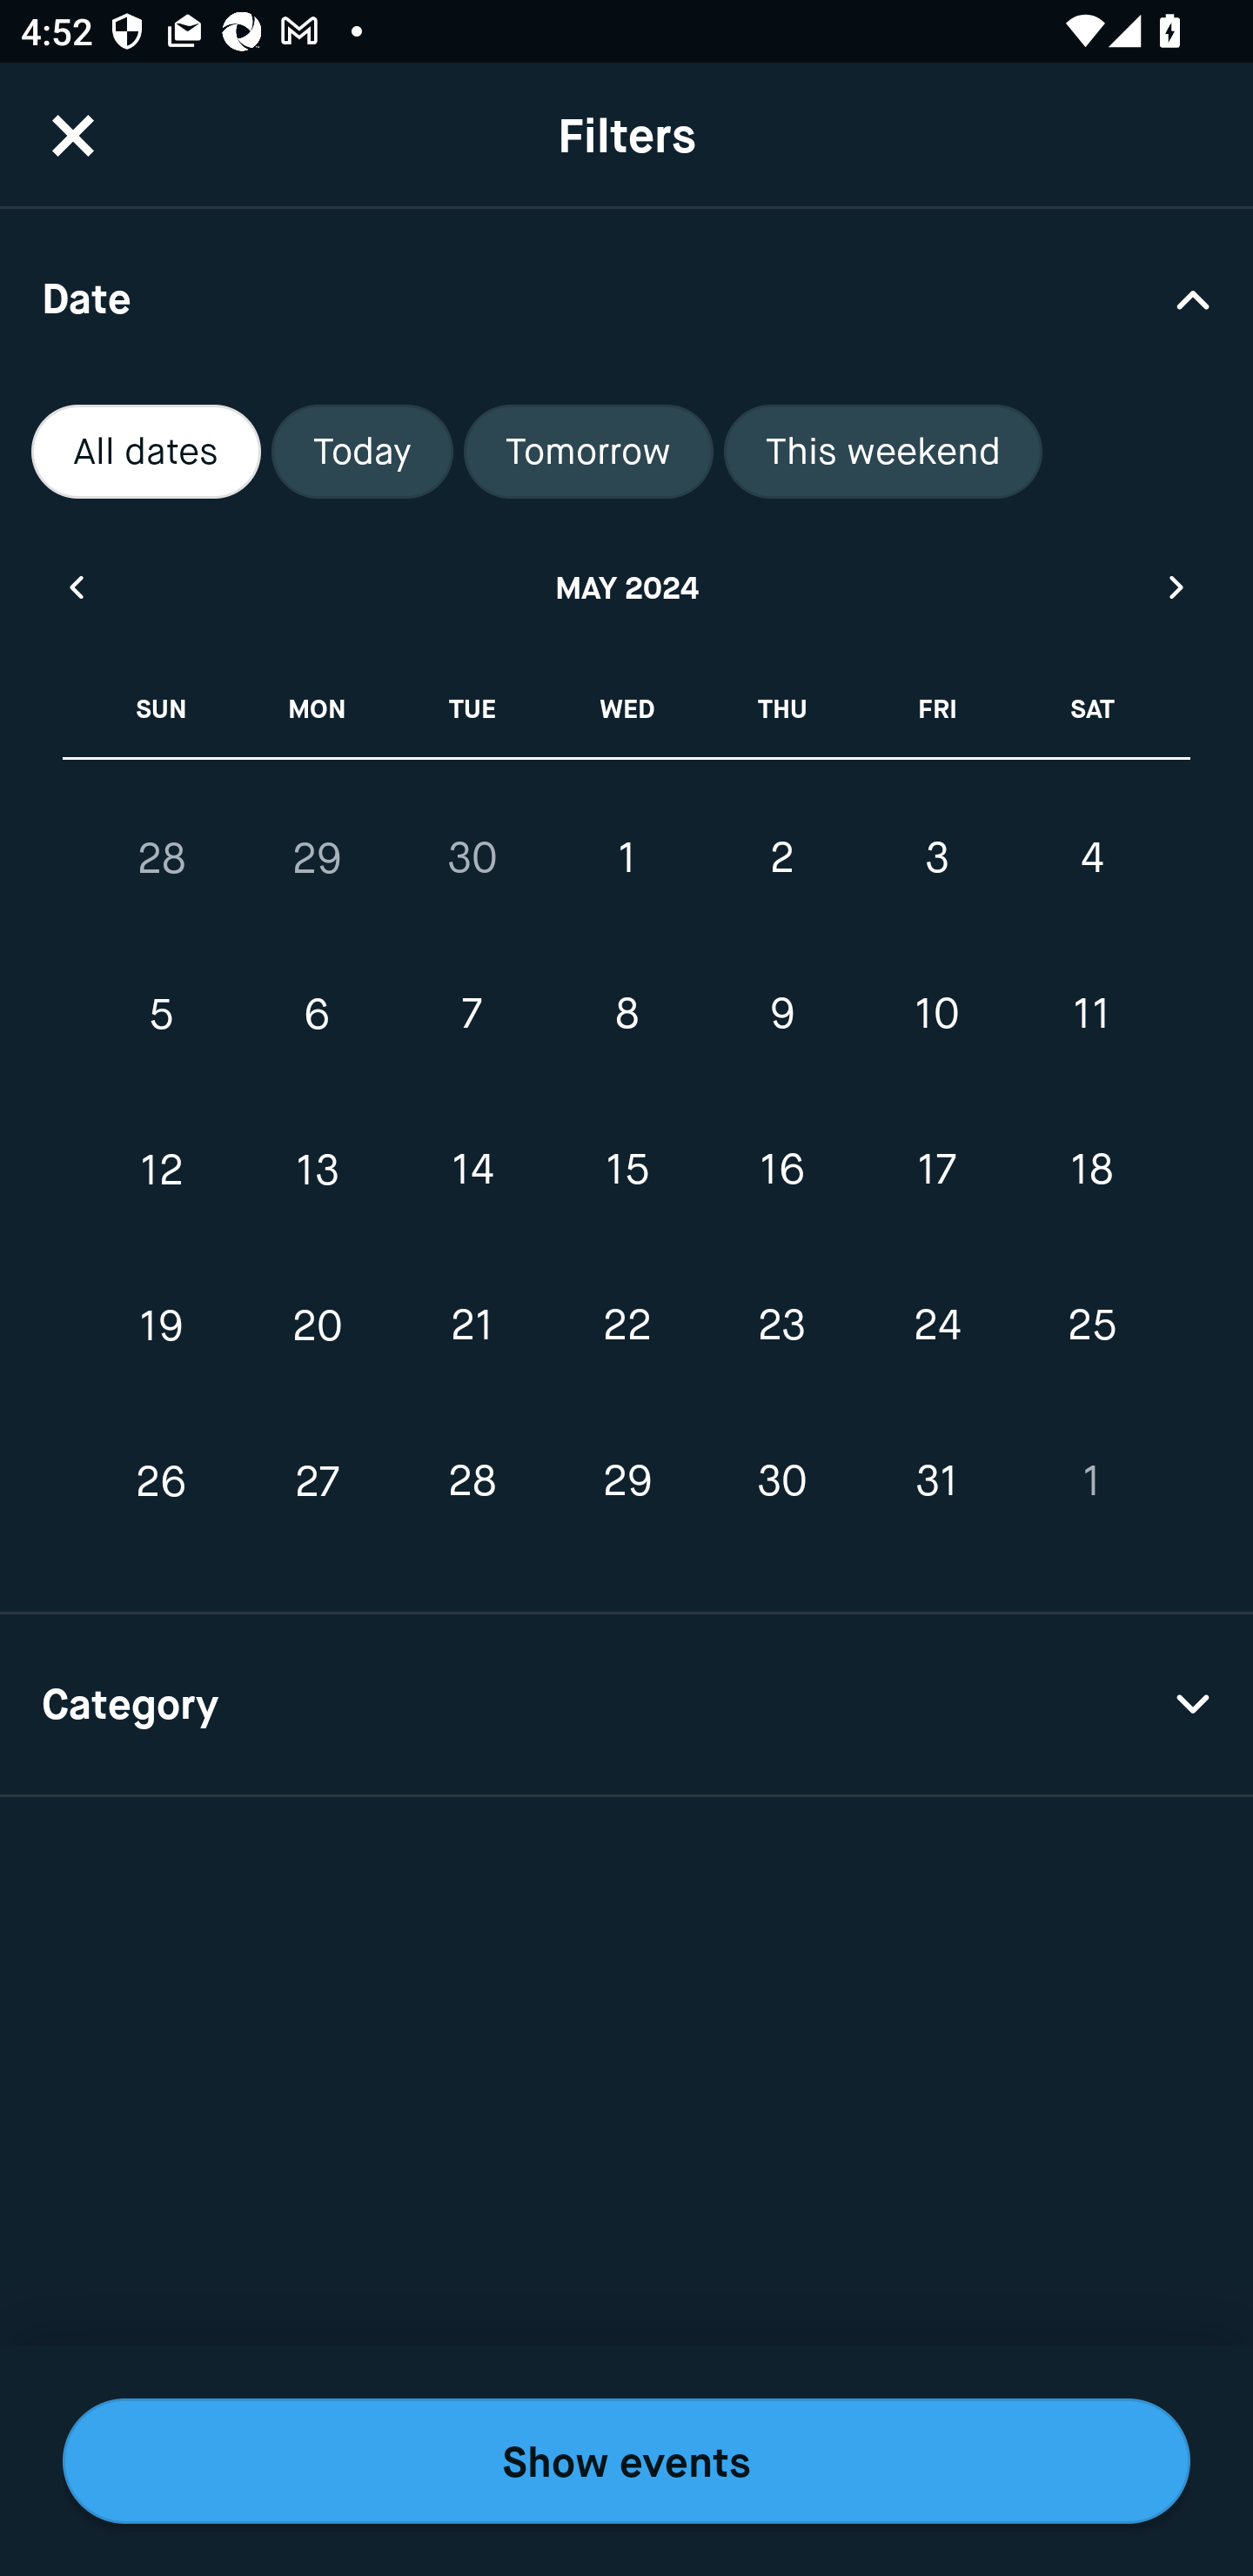 The height and width of the screenshot is (2576, 1253). Describe the element at coordinates (317, 1015) in the screenshot. I see `6` at that location.